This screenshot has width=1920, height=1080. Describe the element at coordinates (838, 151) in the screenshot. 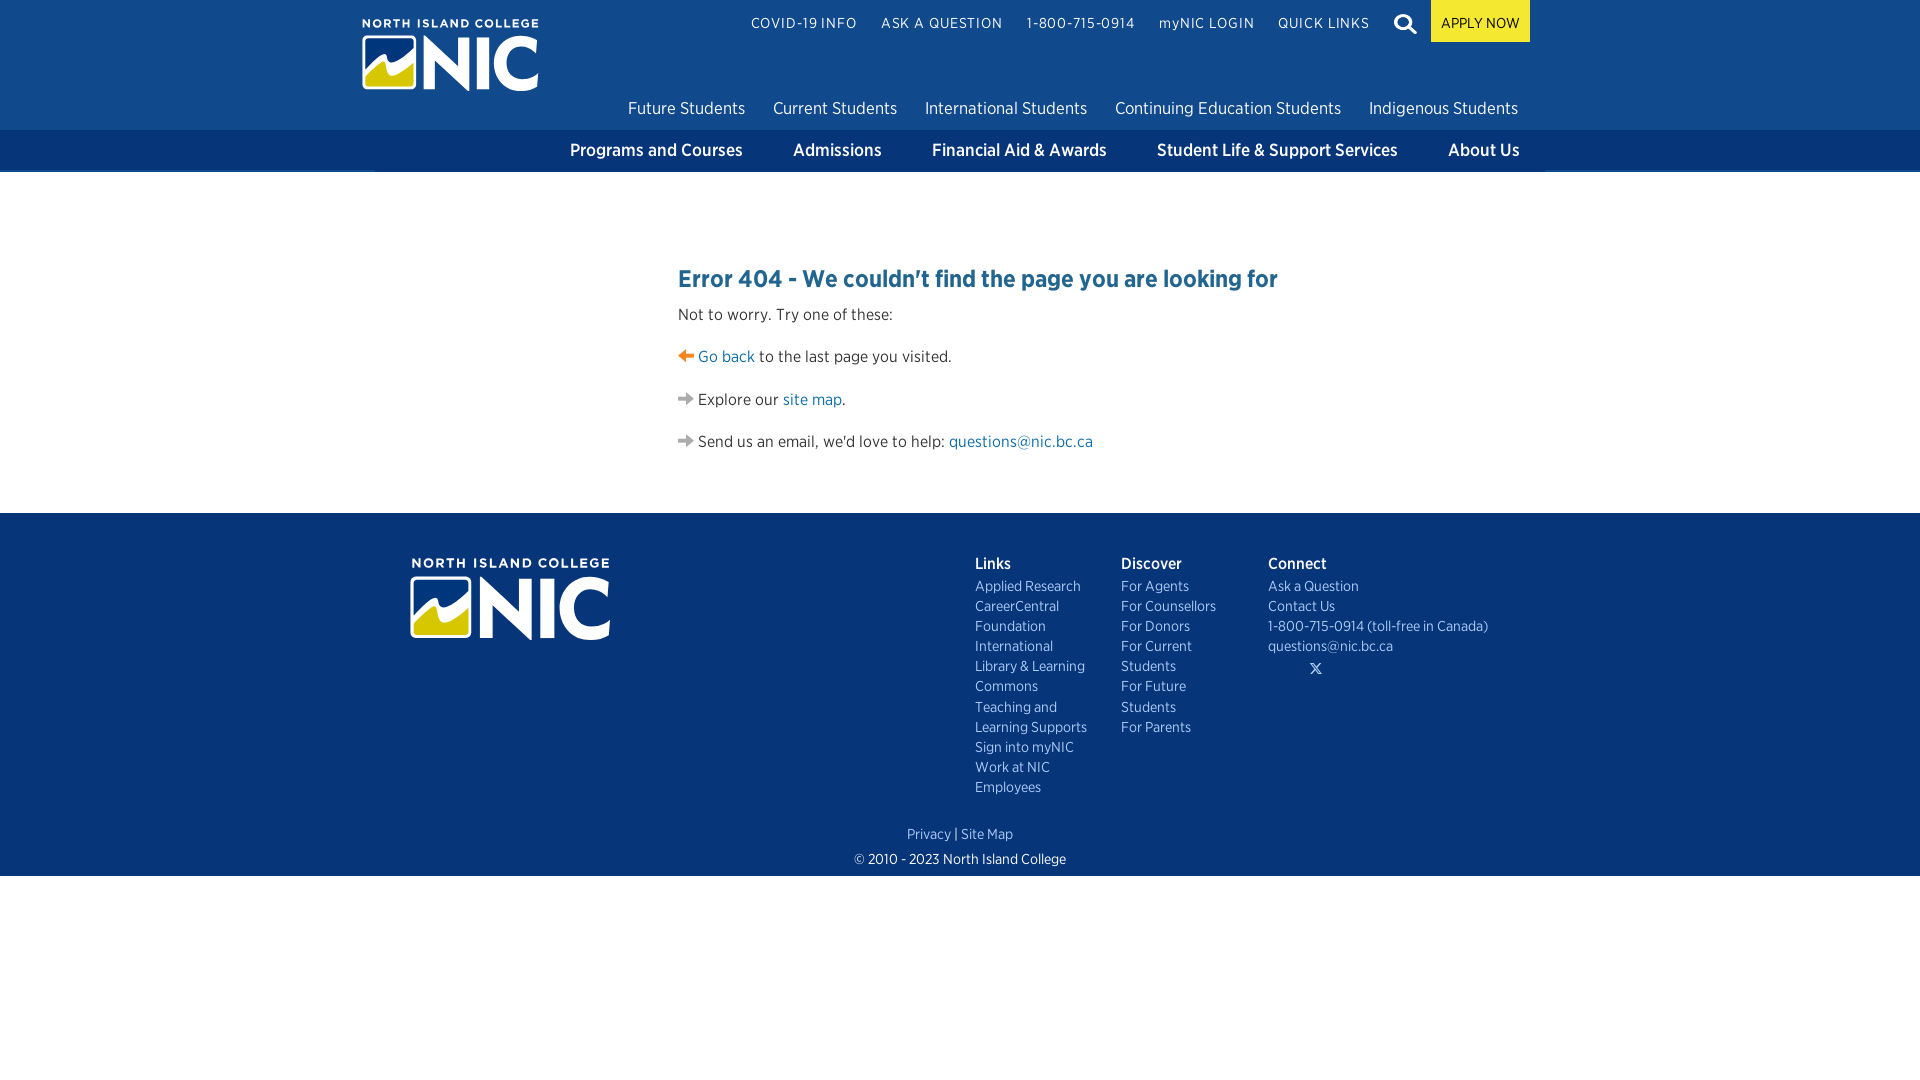

I see `Admissions` at that location.